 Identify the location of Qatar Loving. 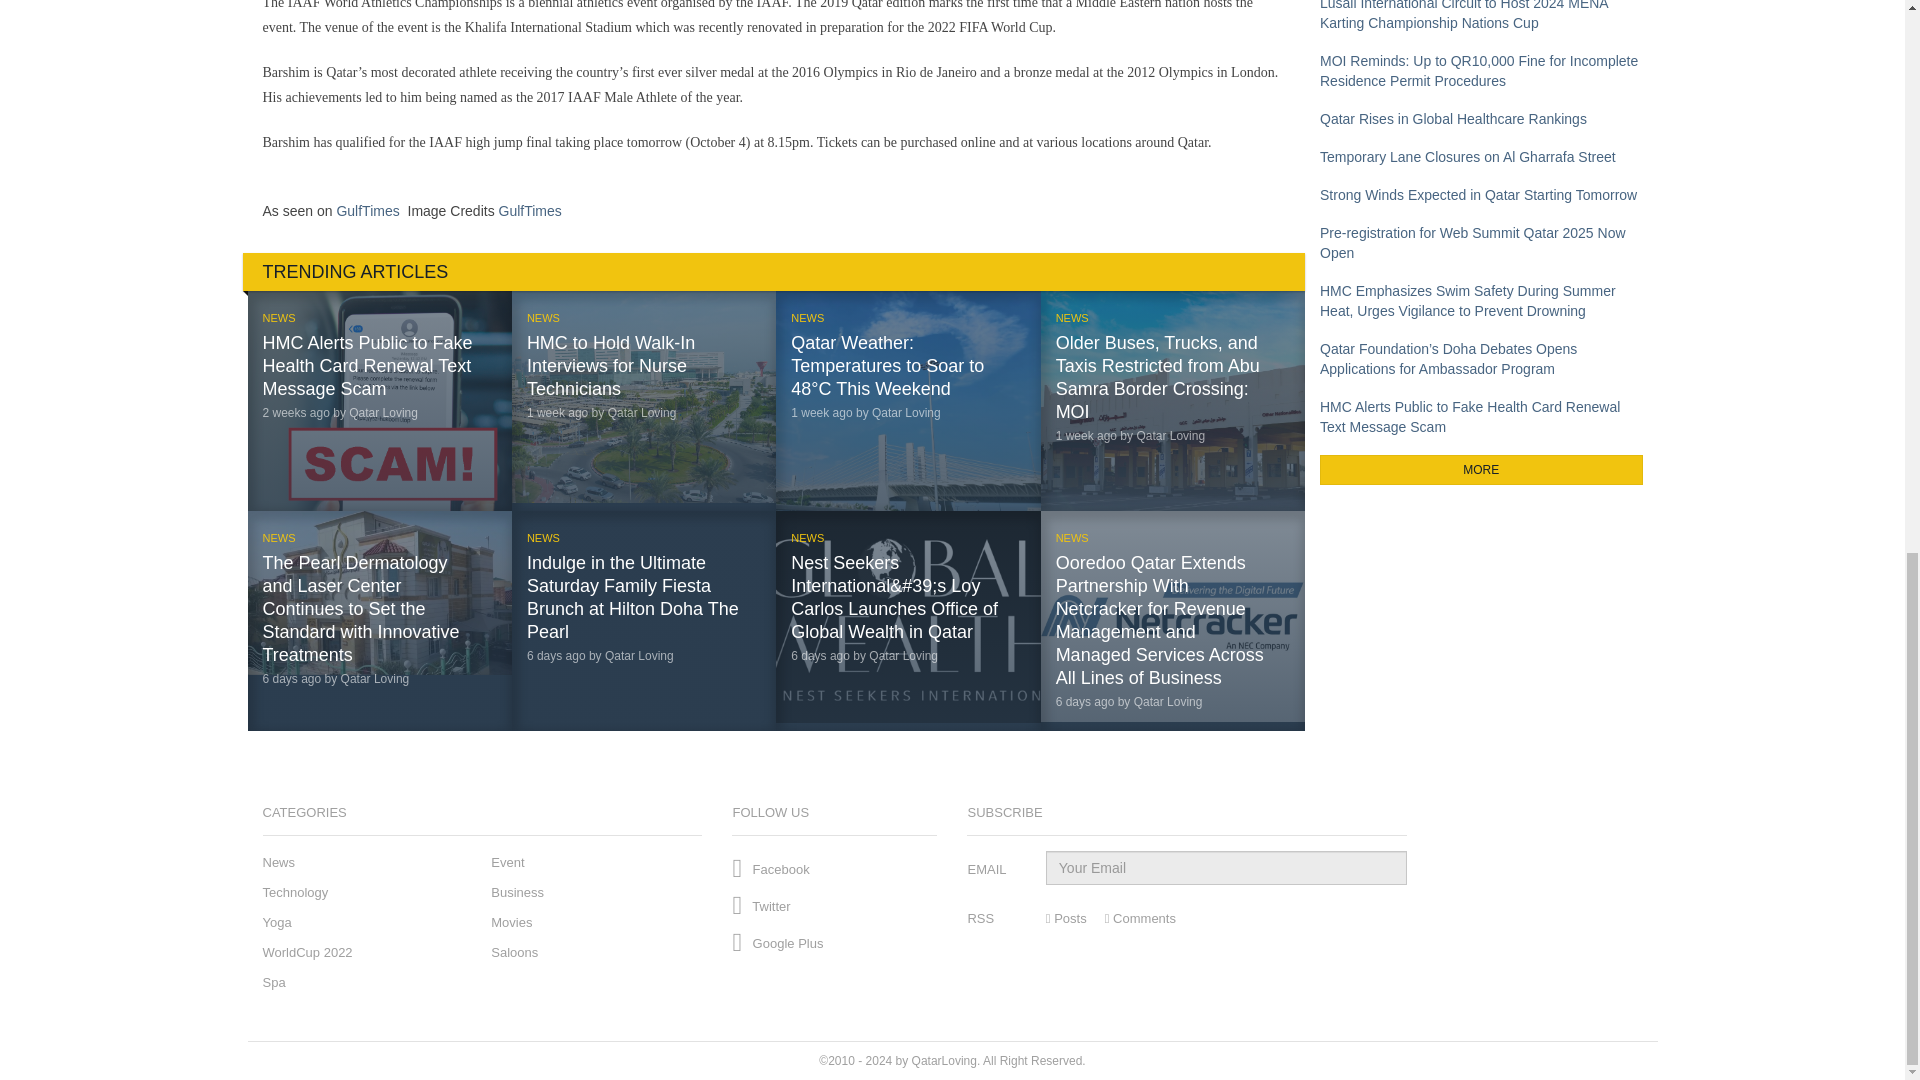
(384, 413).